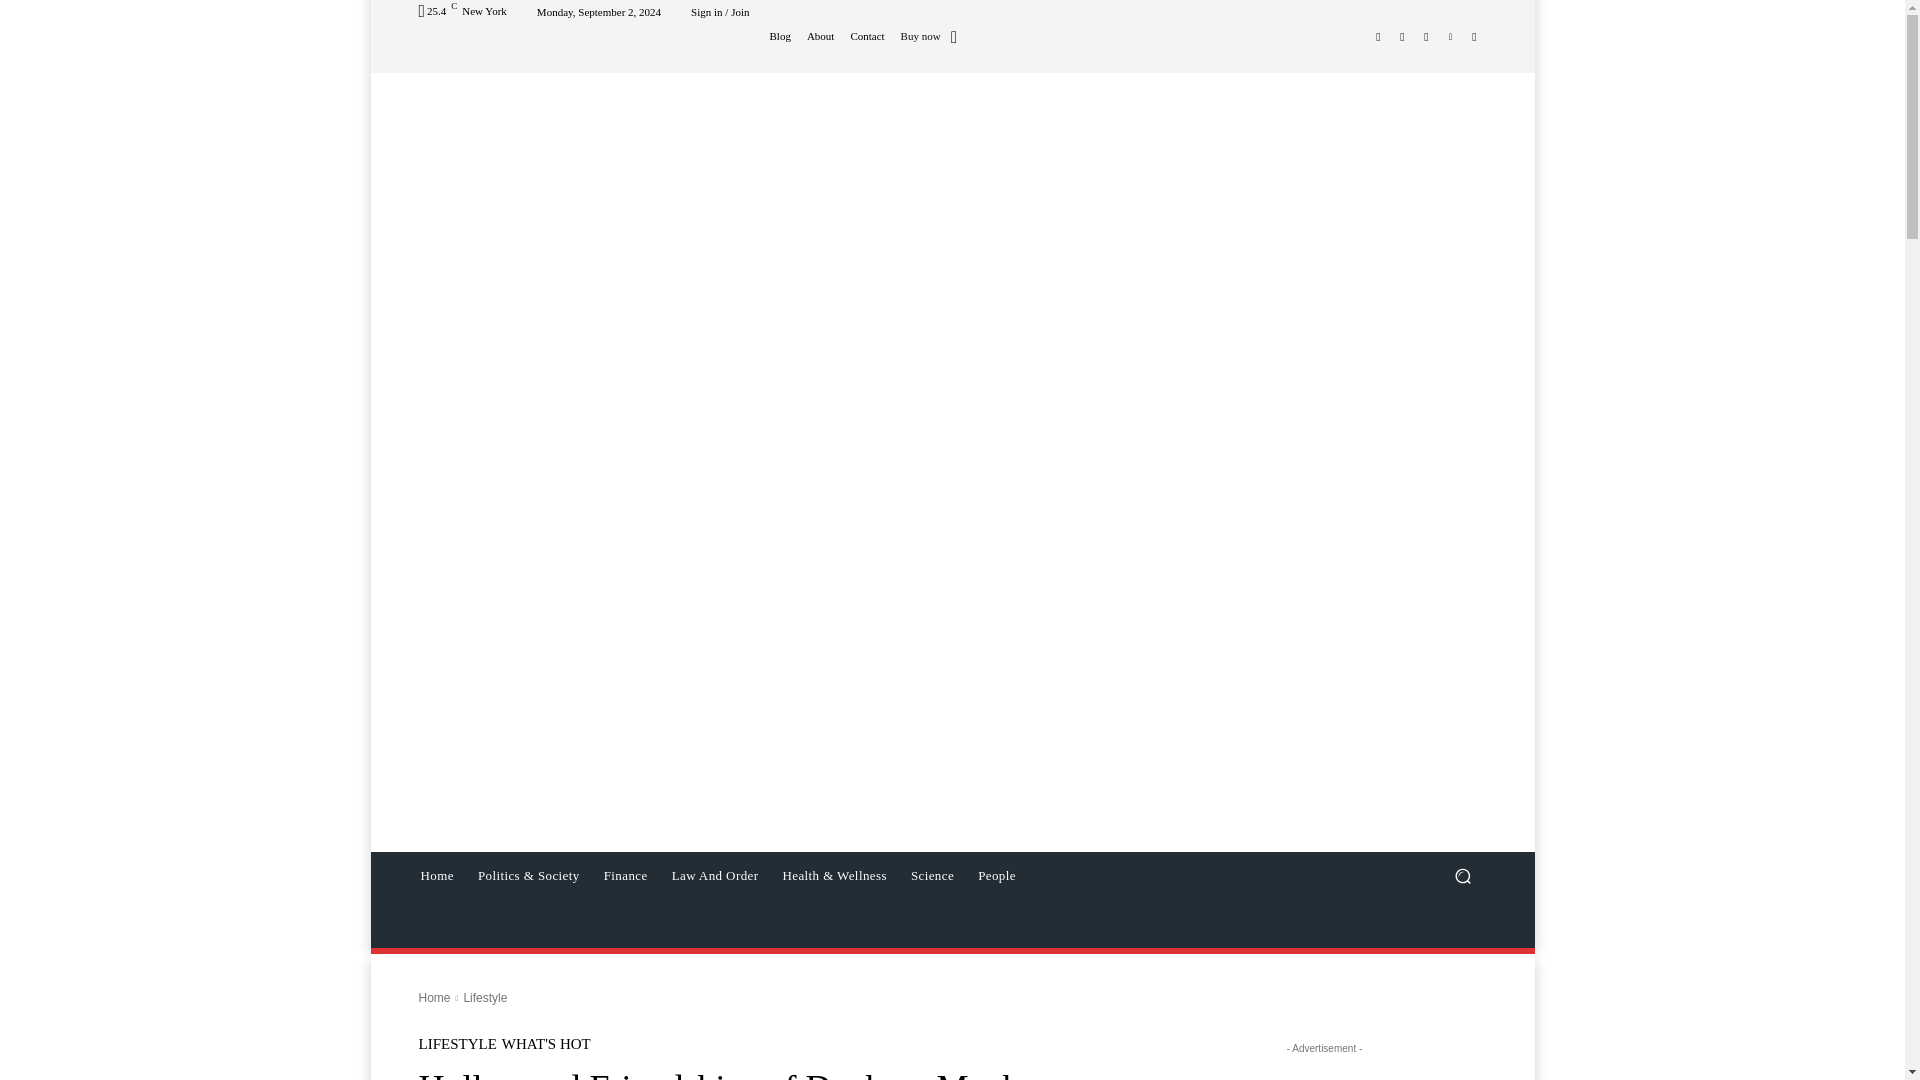 The width and height of the screenshot is (1920, 1080). Describe the element at coordinates (932, 876) in the screenshot. I see `Science` at that location.